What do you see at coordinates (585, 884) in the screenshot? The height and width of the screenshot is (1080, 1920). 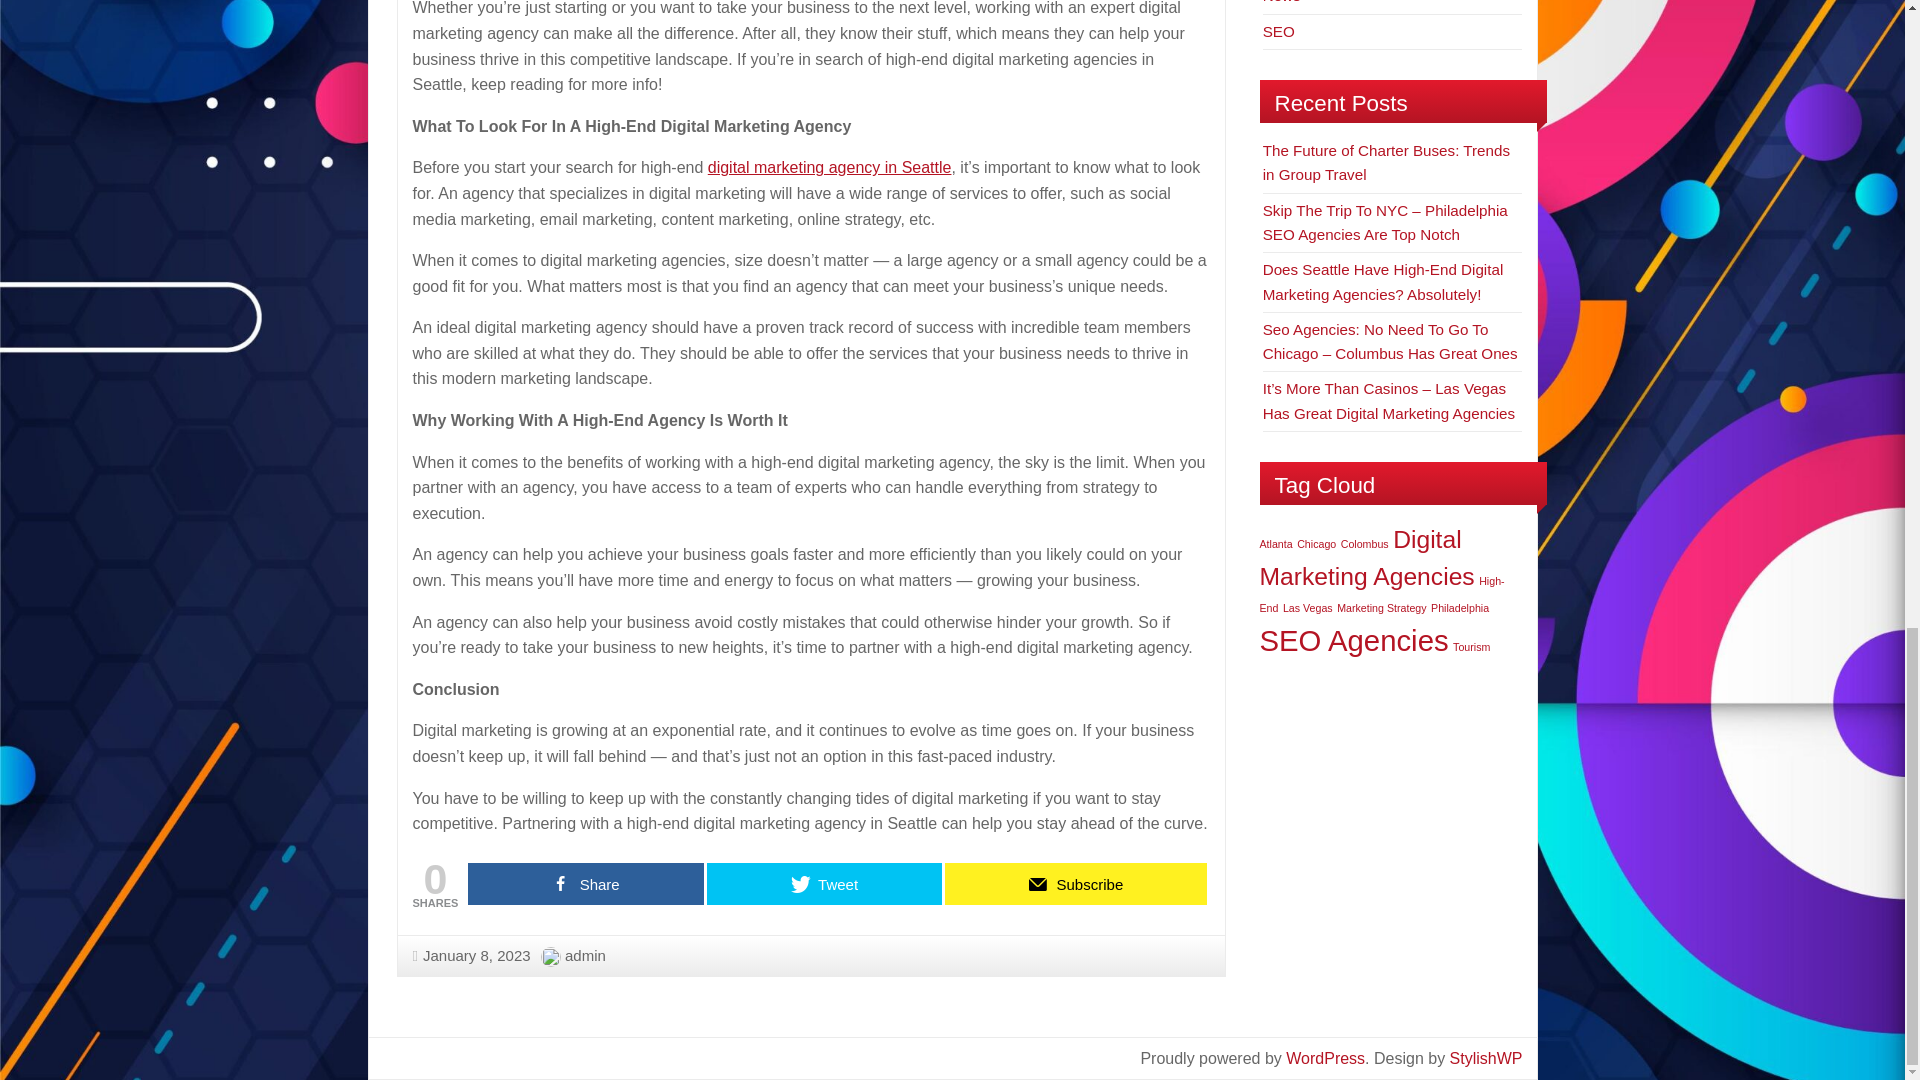 I see `Share` at bounding box center [585, 884].